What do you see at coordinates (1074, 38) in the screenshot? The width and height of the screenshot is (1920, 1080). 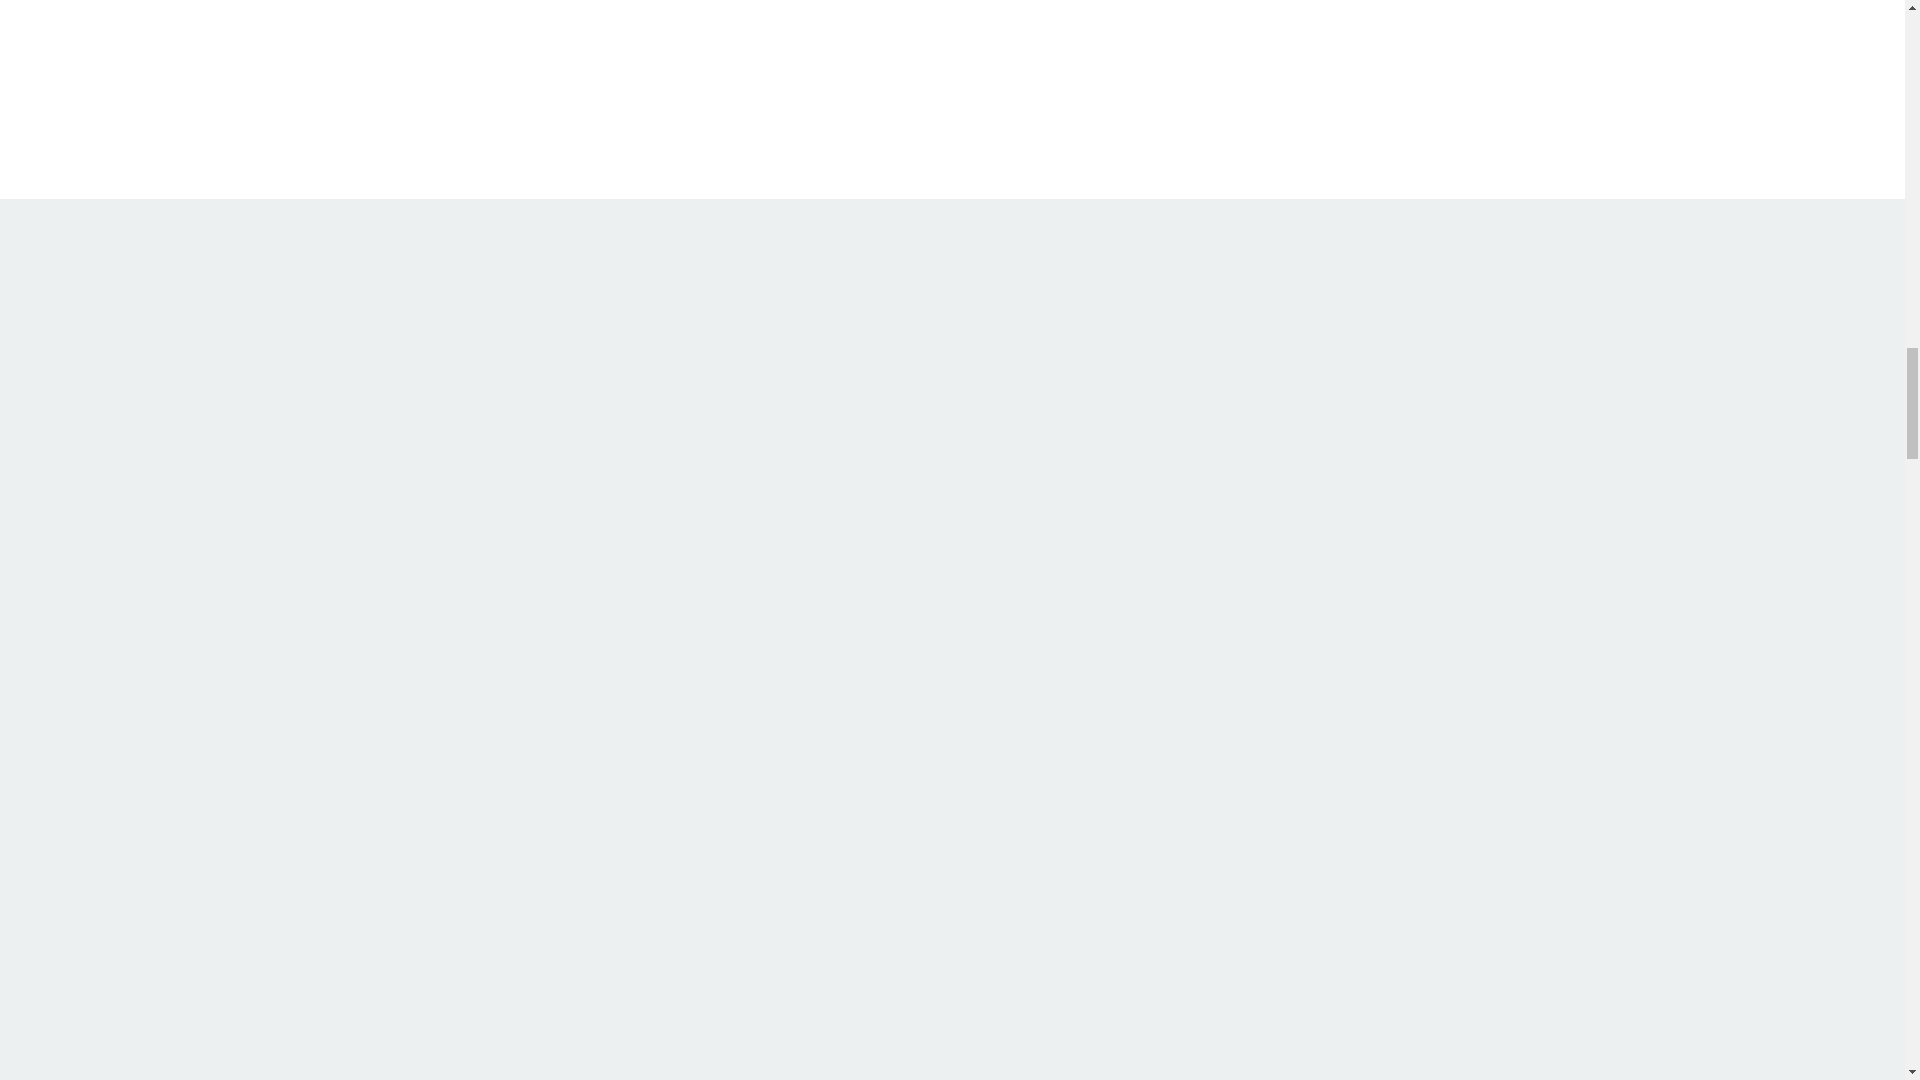 I see `28 Reasons Seniors Sell Their Home` at bounding box center [1074, 38].